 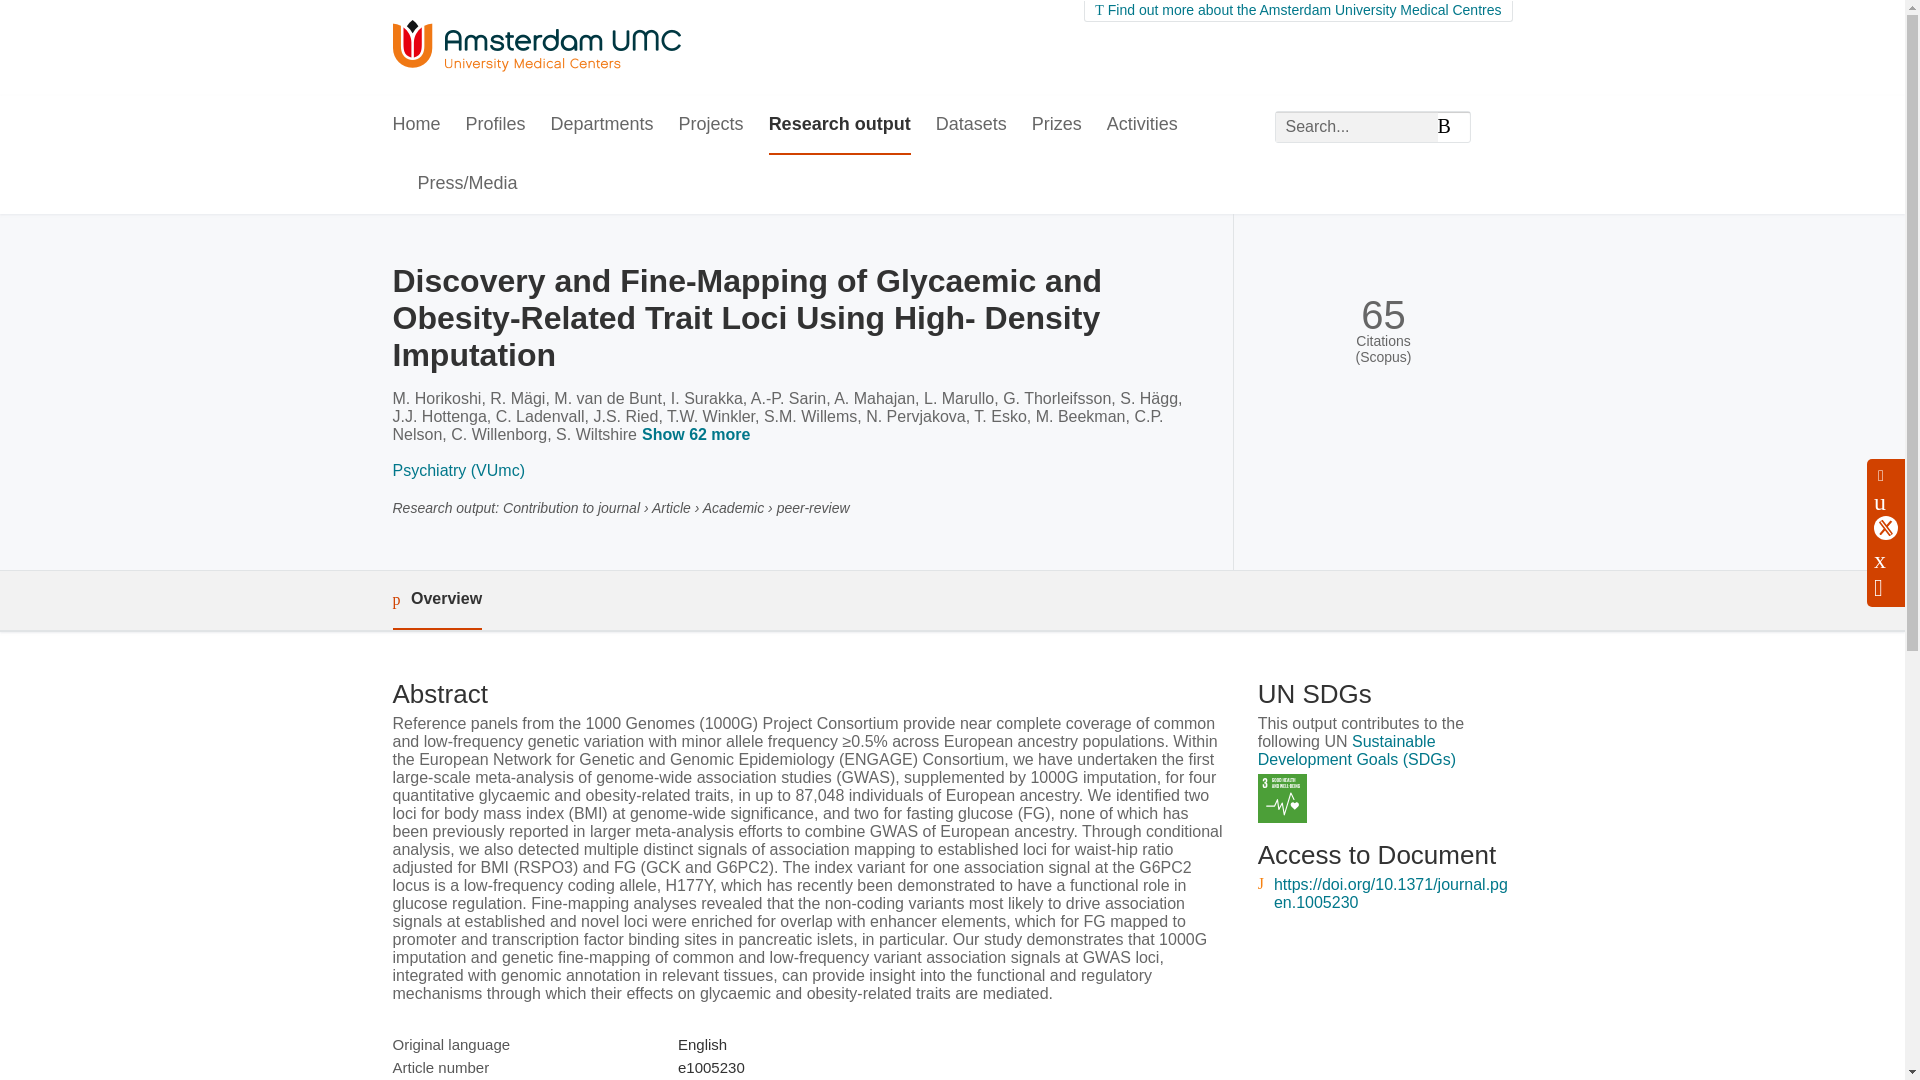 What do you see at coordinates (1142, 126) in the screenshot?
I see `Activities` at bounding box center [1142, 126].